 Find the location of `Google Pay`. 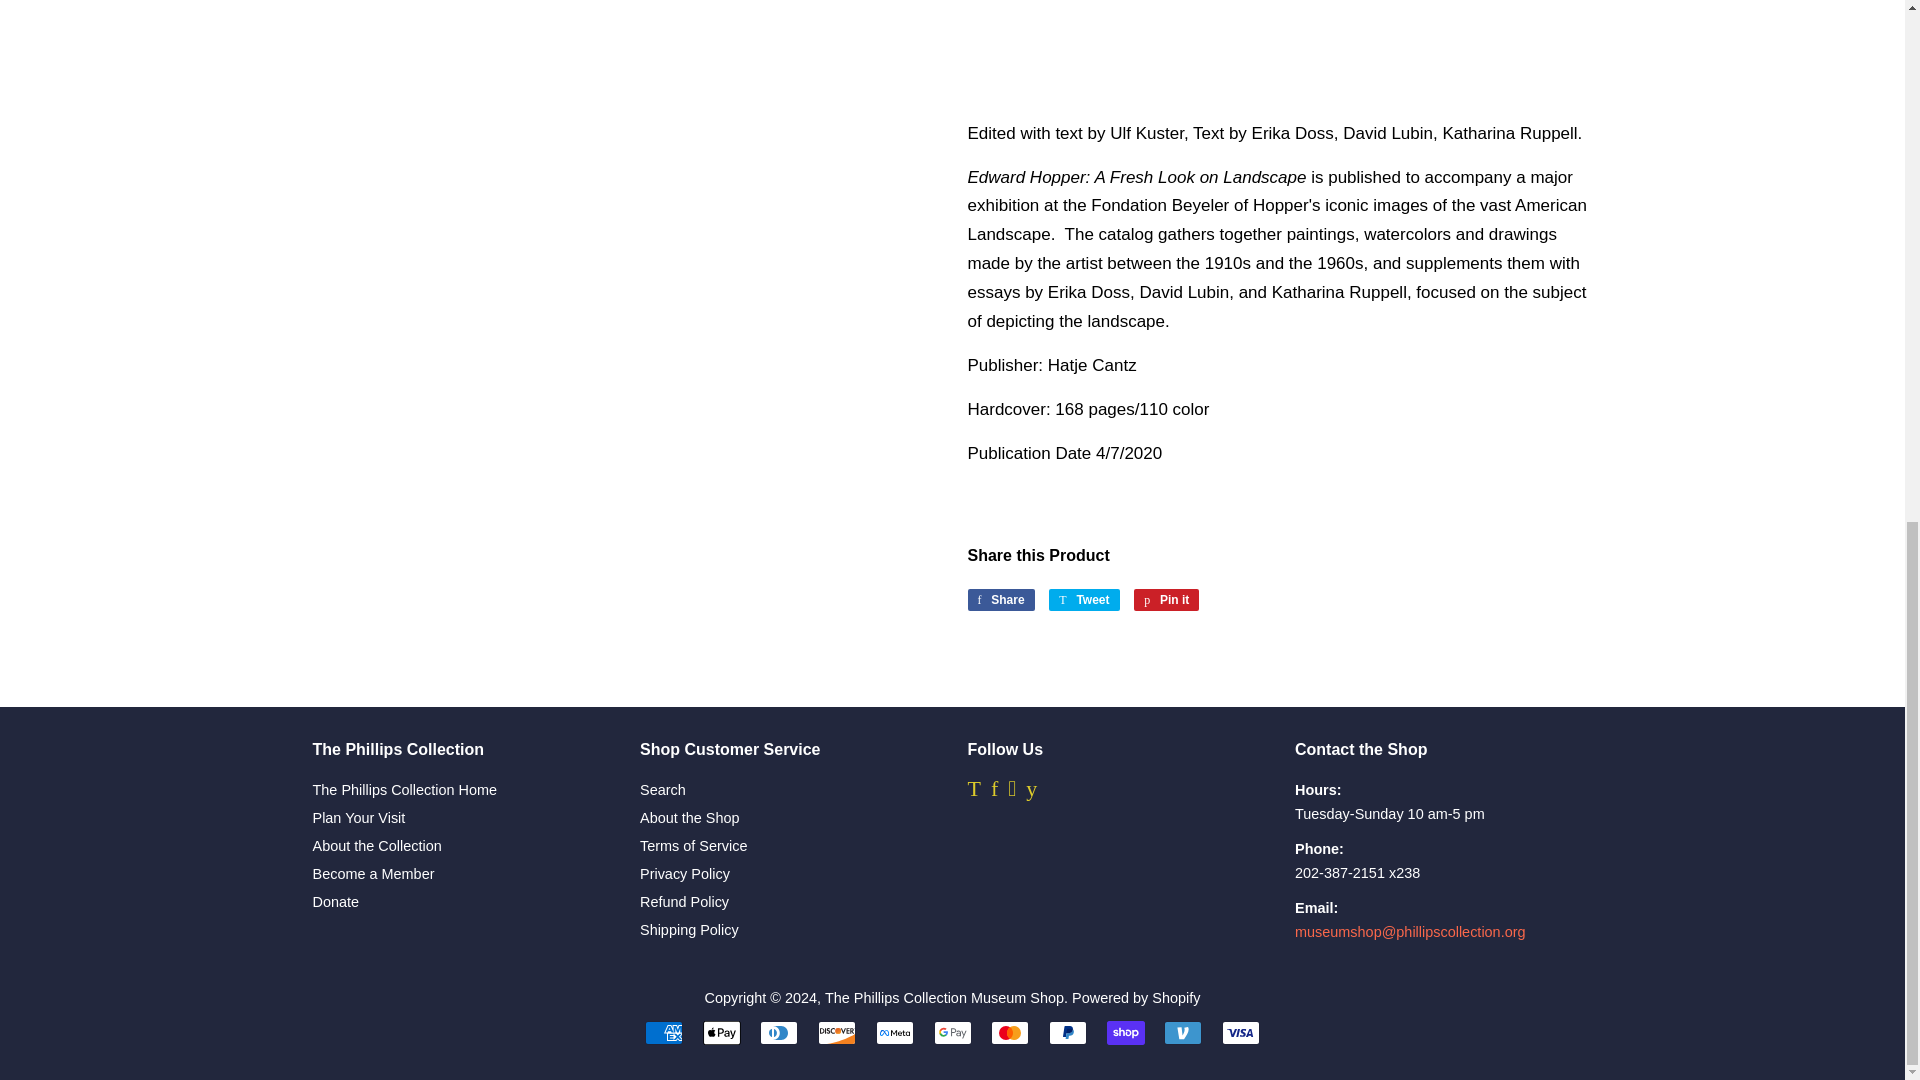

Google Pay is located at coordinates (952, 1032).